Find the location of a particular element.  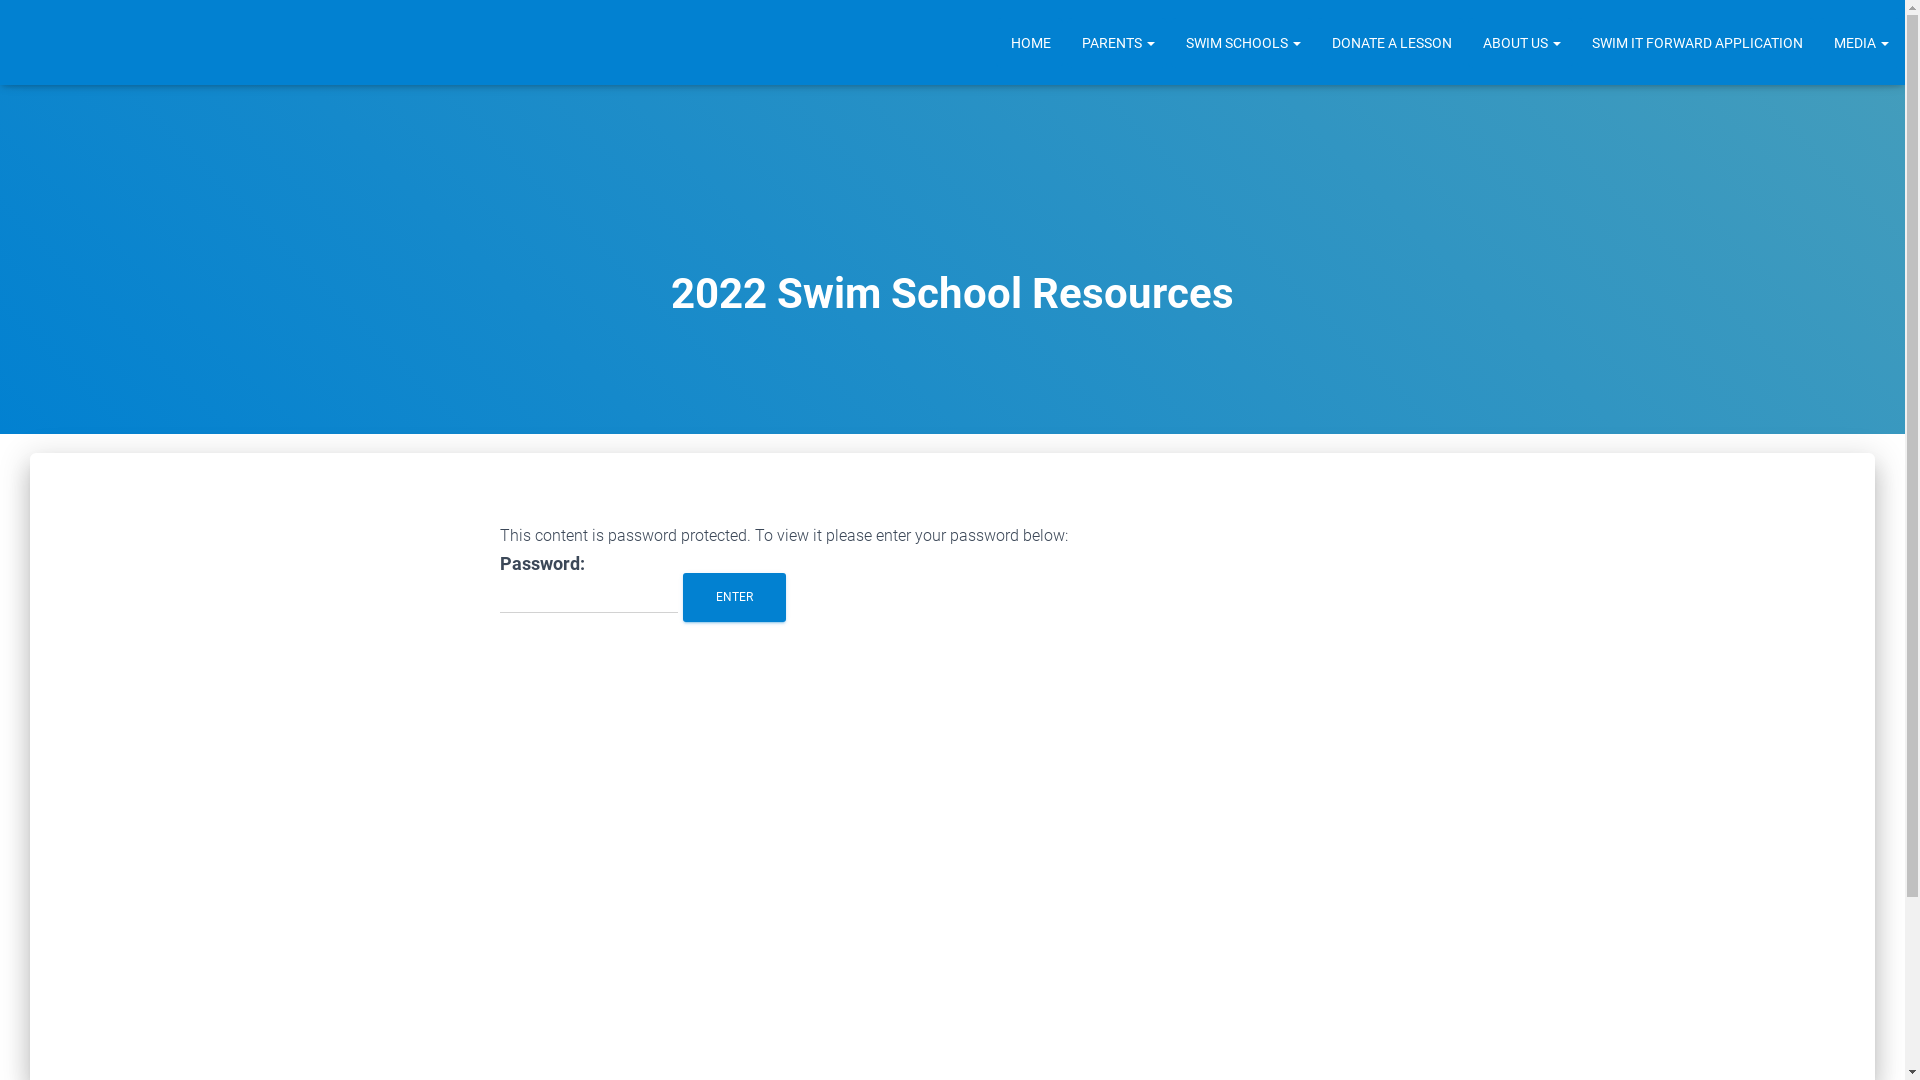

ABOUT US is located at coordinates (1520, 43).